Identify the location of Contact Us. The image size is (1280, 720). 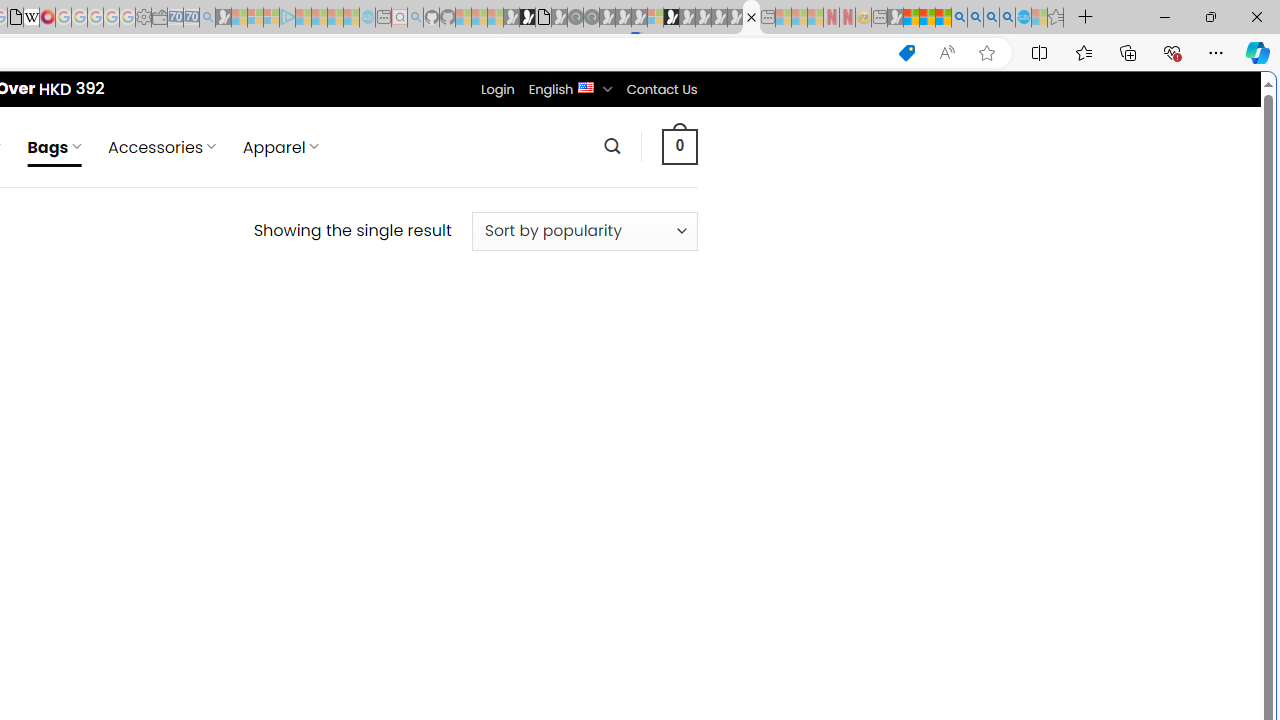
(661, 89).